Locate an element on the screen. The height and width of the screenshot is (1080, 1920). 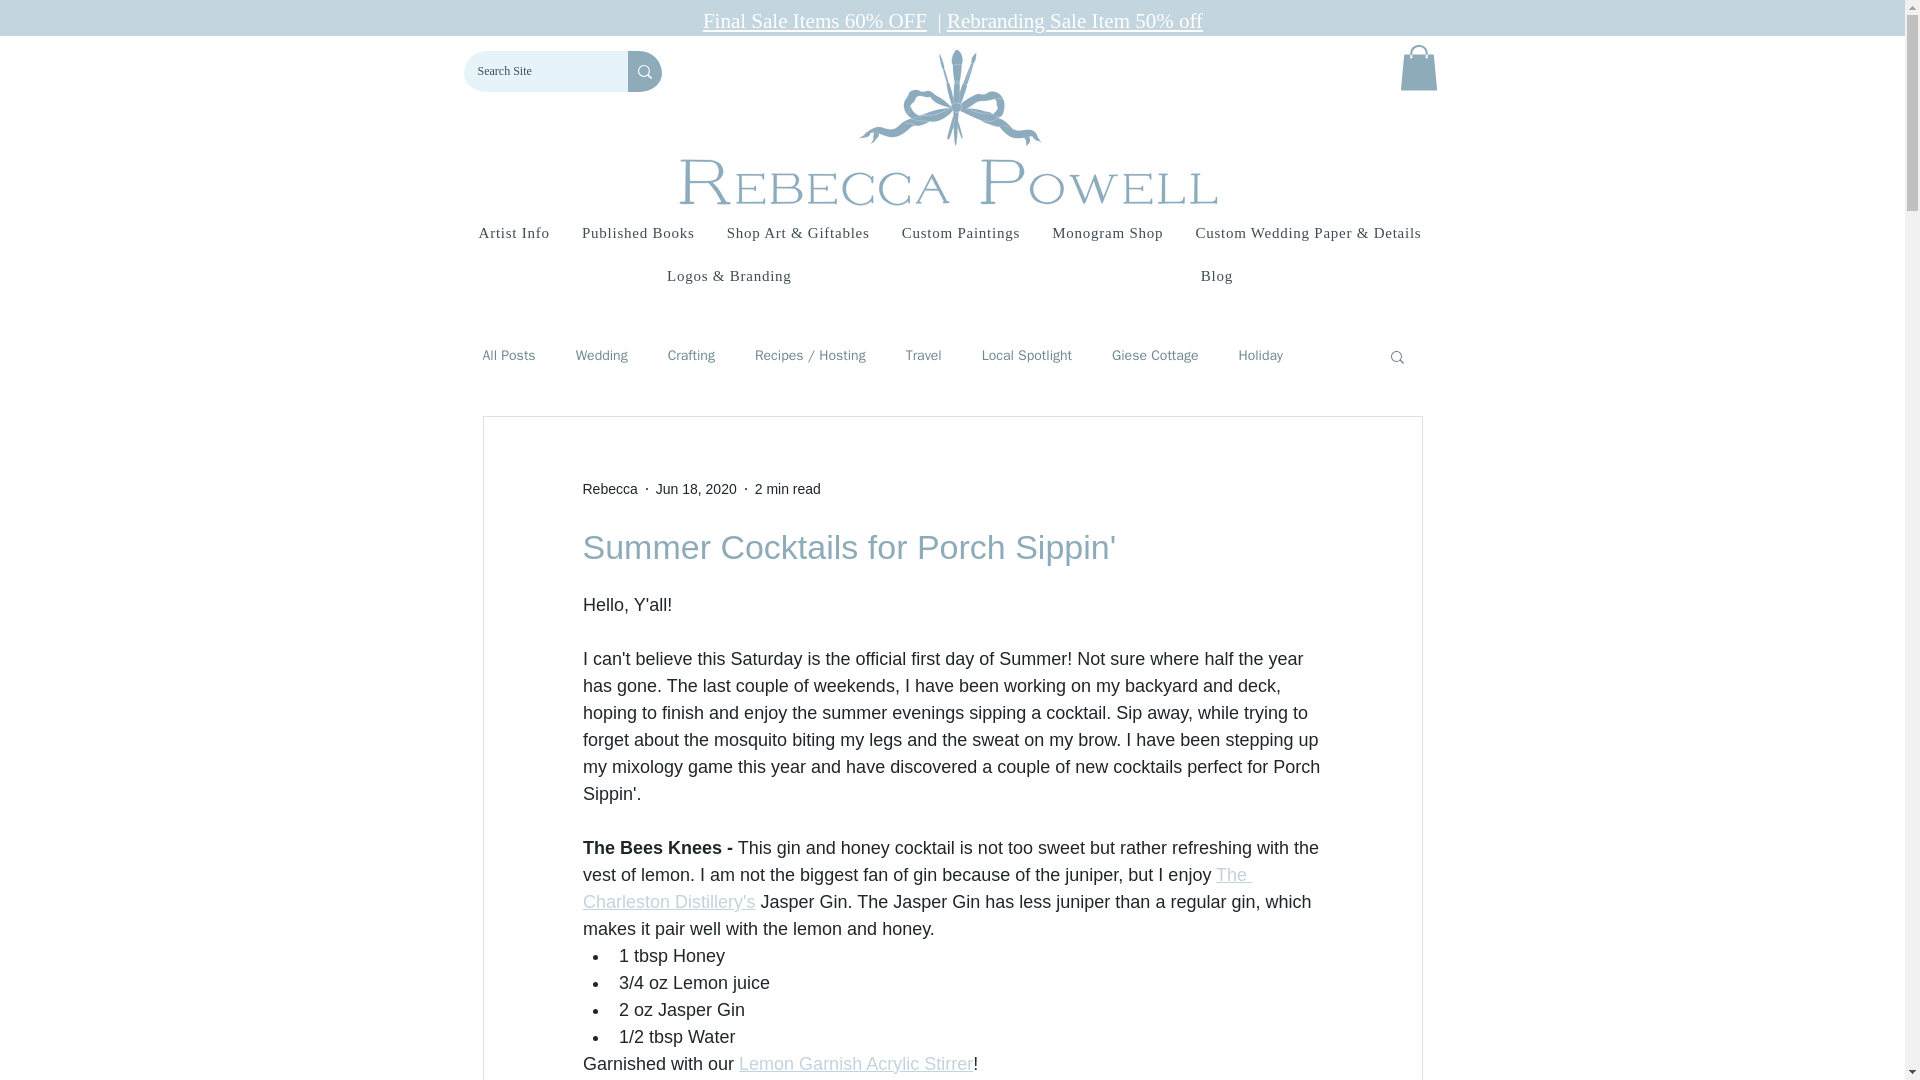
Giese Cottage is located at coordinates (1154, 356).